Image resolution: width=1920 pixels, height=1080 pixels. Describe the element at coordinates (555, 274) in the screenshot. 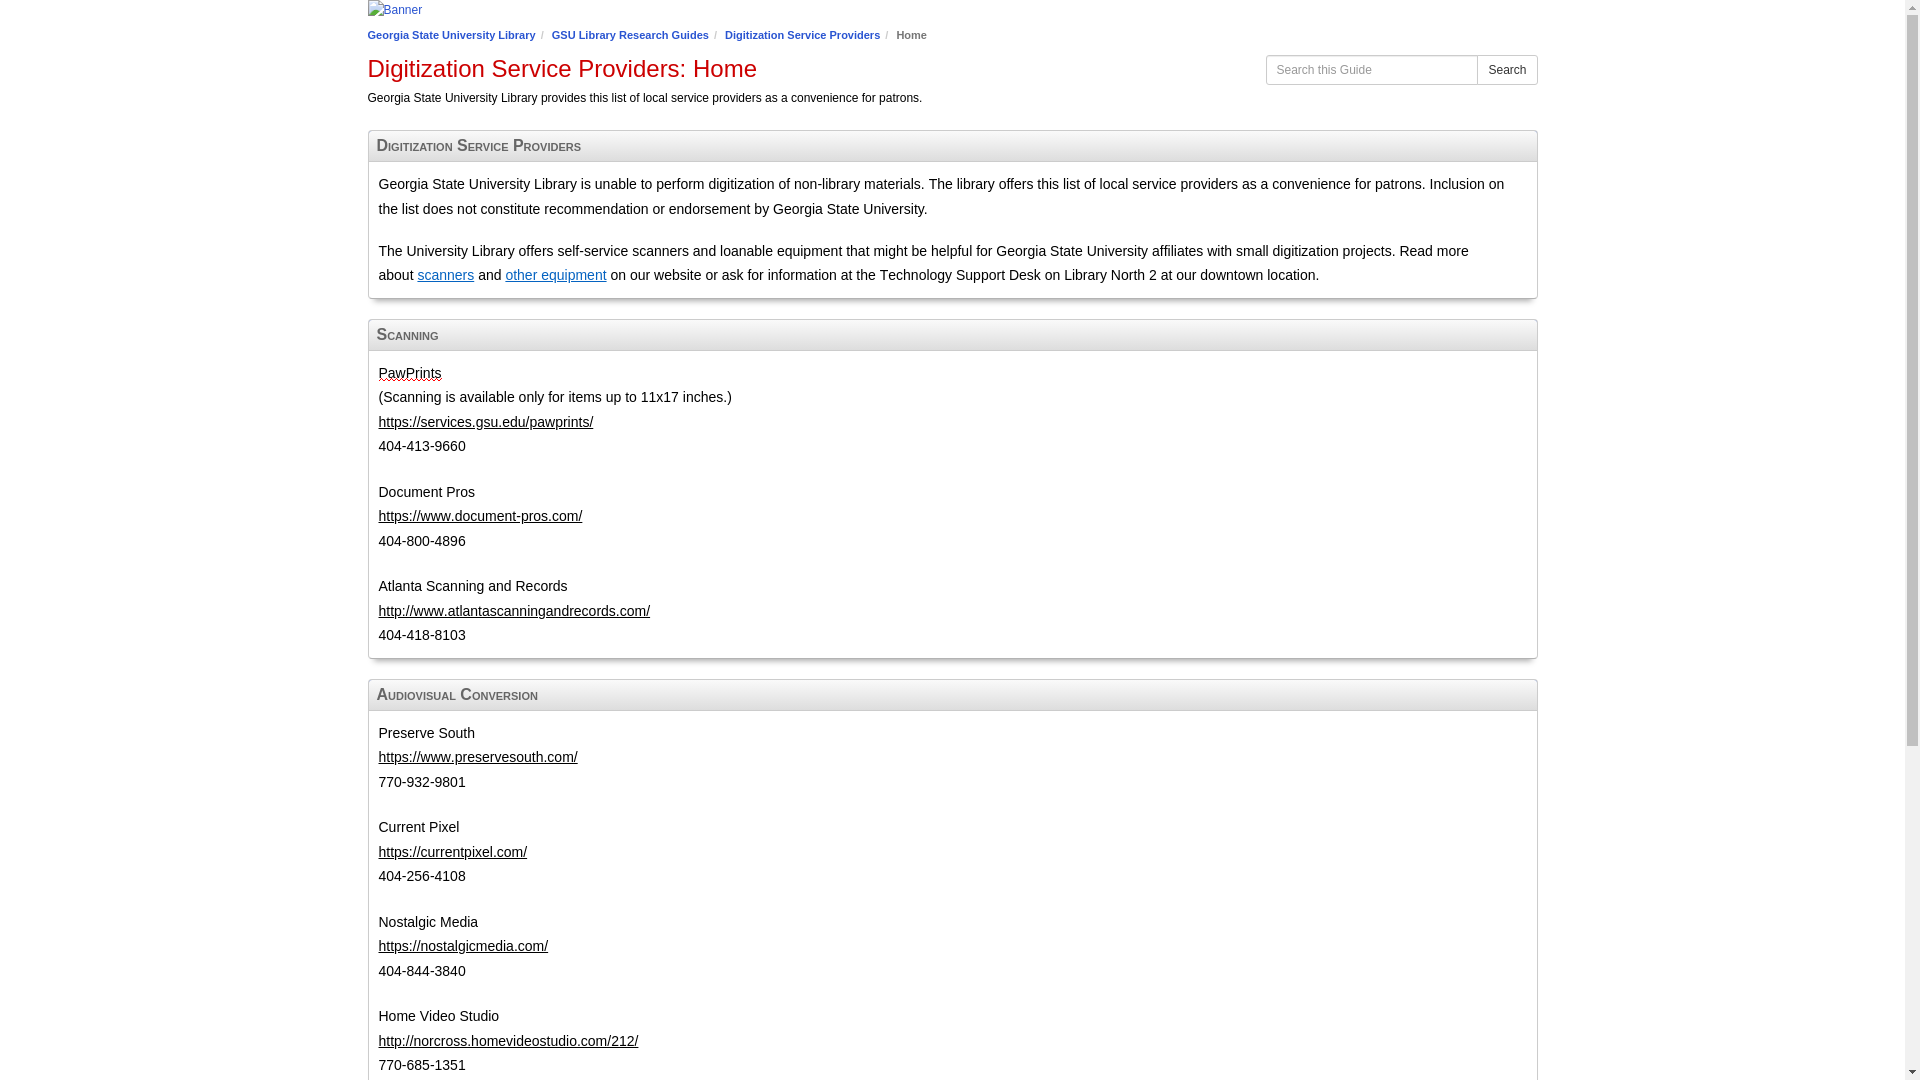

I see `other equipment` at that location.